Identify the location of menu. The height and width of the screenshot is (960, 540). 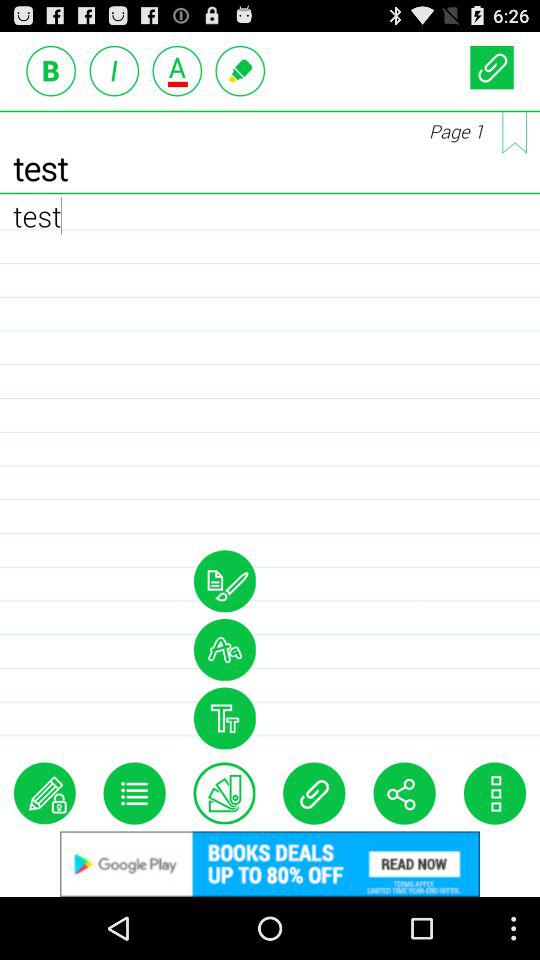
(494, 793).